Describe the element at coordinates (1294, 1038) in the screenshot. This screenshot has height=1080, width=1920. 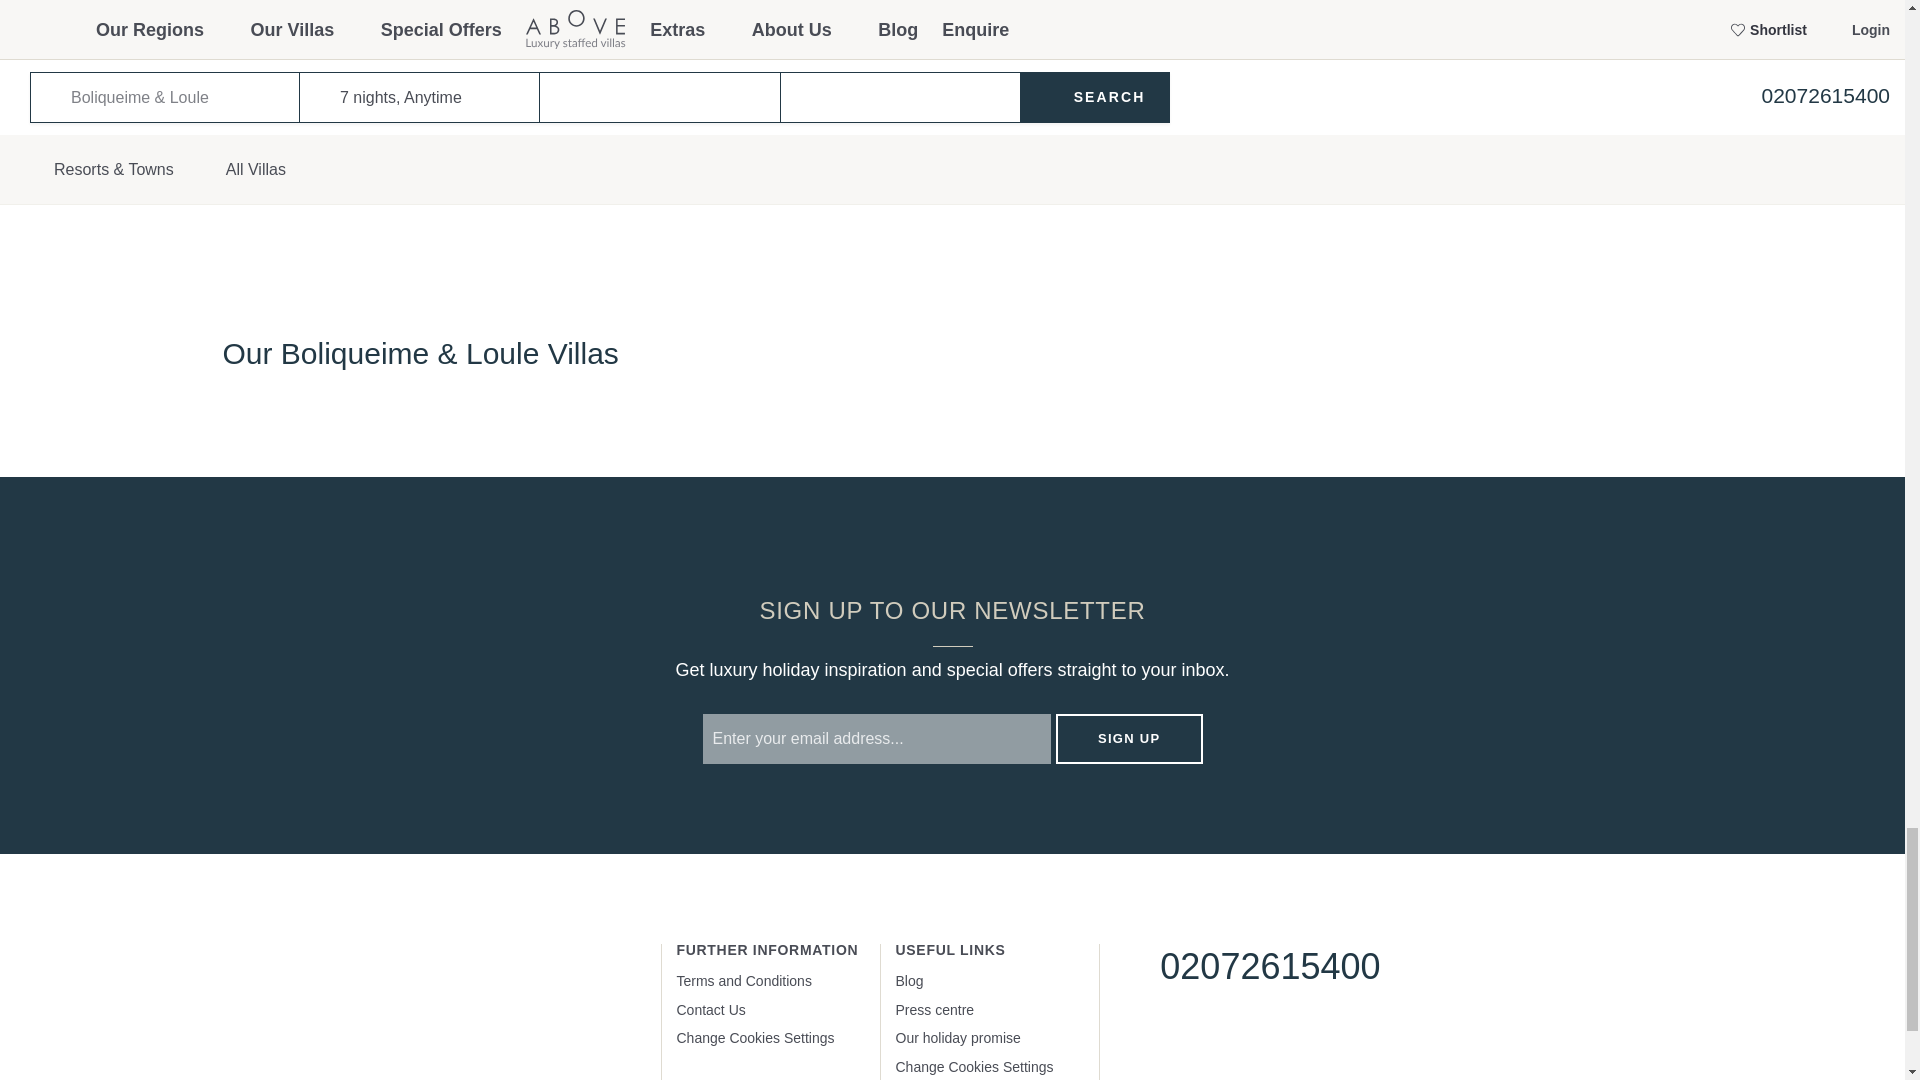
I see `Pinterest` at that location.